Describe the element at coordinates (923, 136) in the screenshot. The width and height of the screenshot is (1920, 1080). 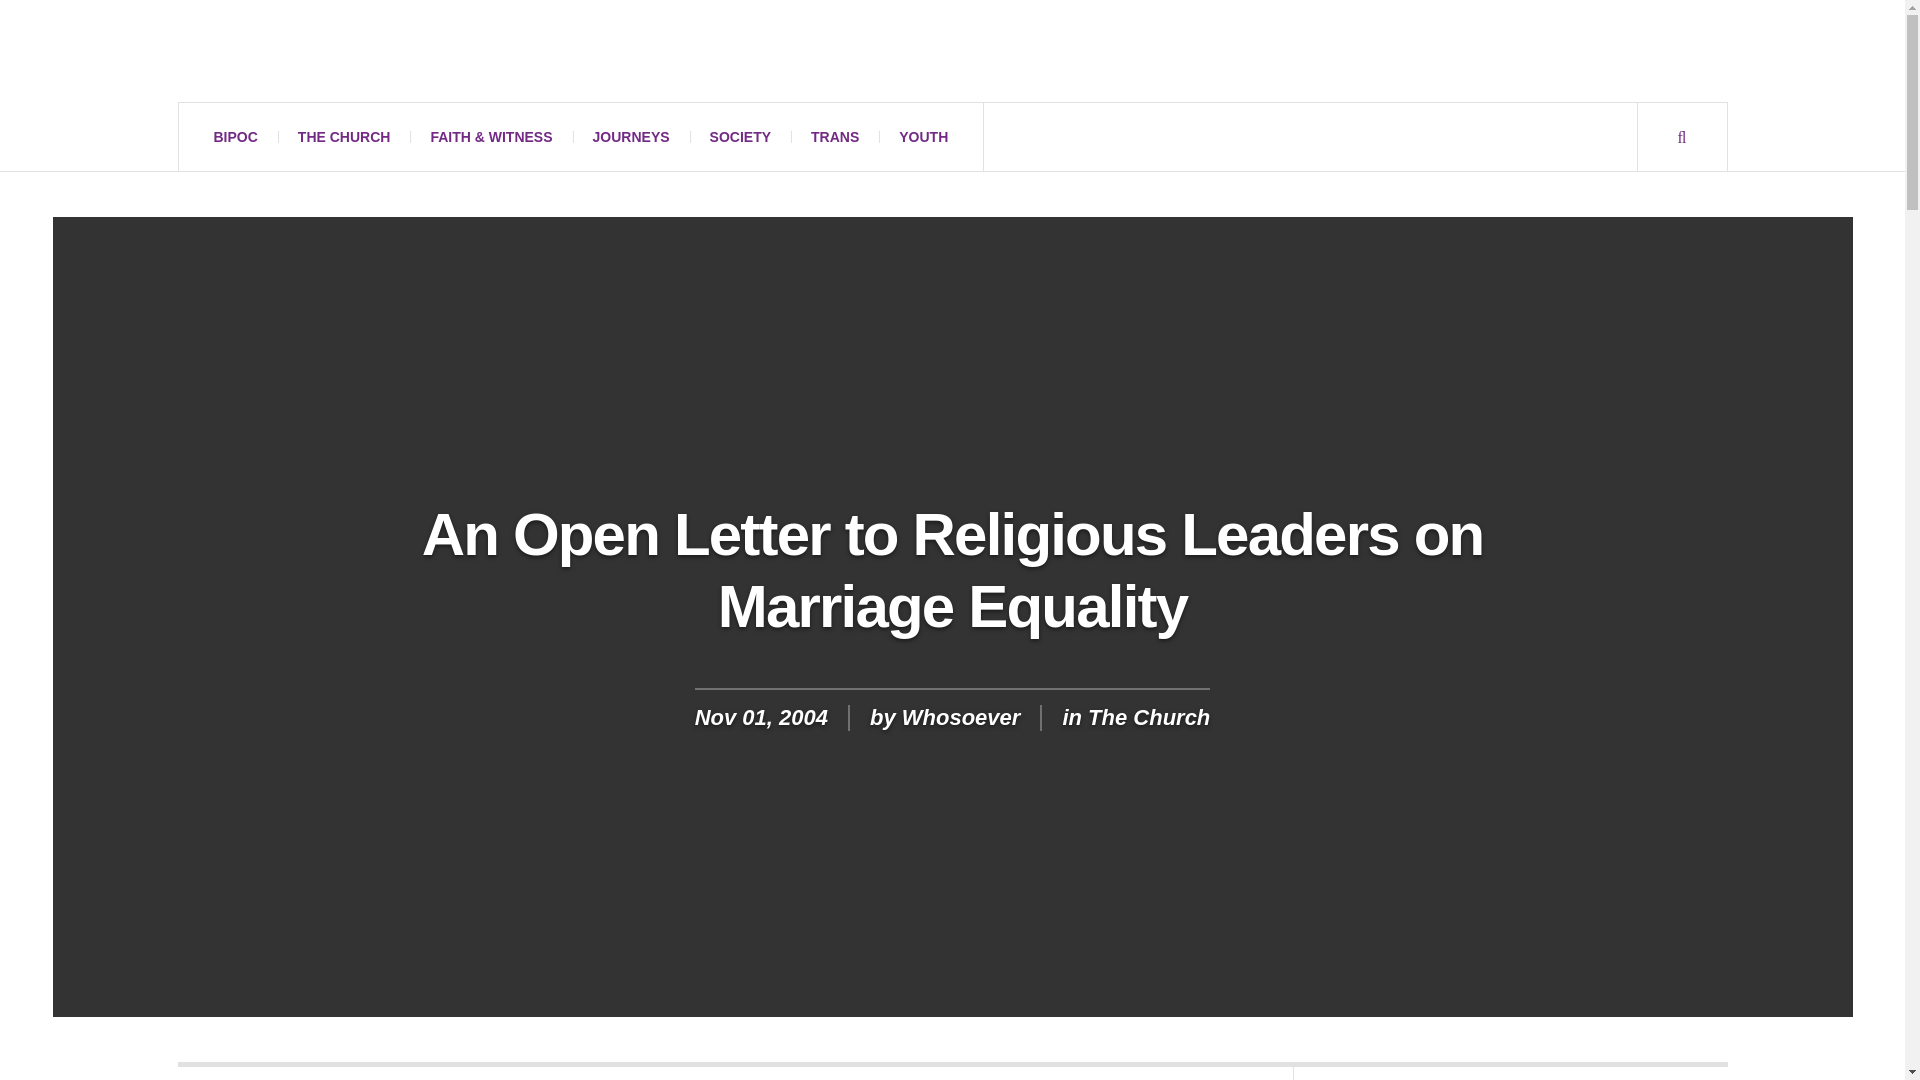
I see `YOUTH` at that location.